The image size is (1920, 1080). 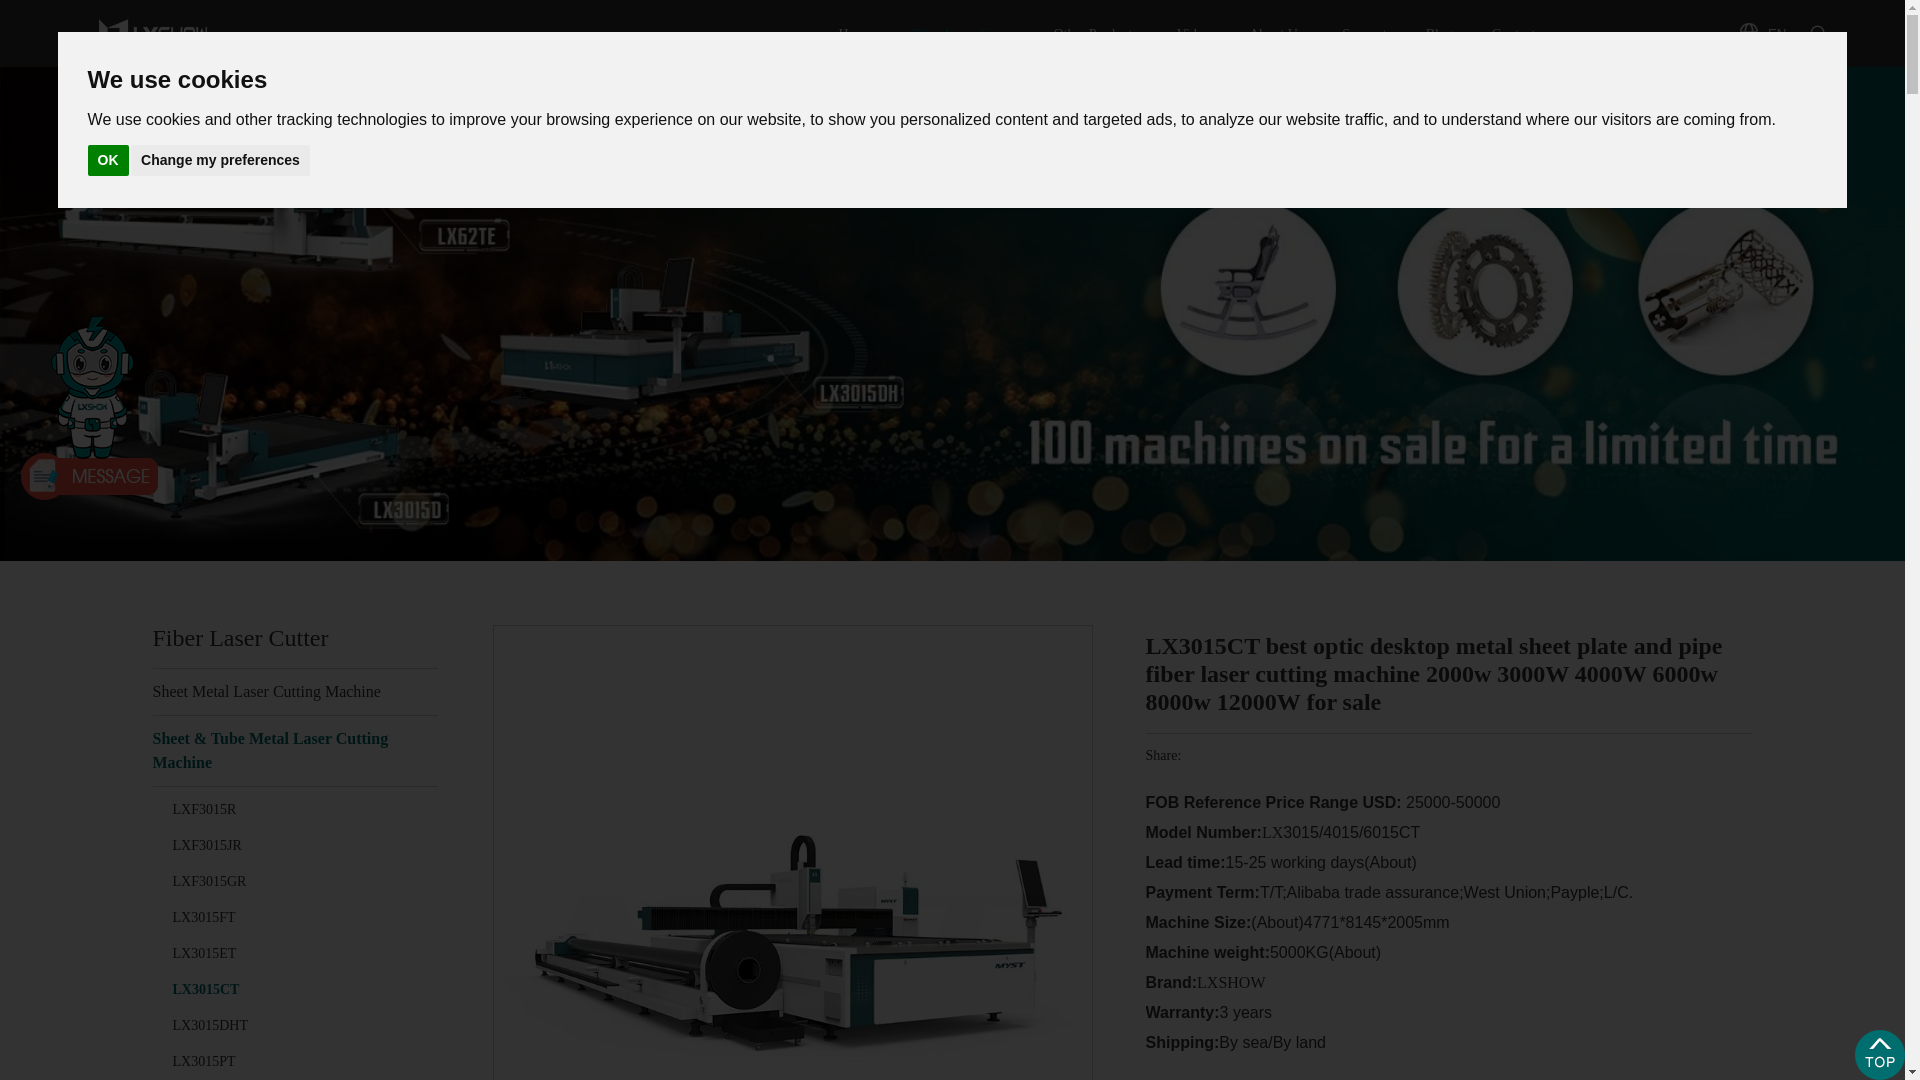 What do you see at coordinates (108, 160) in the screenshot?
I see `OK` at bounding box center [108, 160].